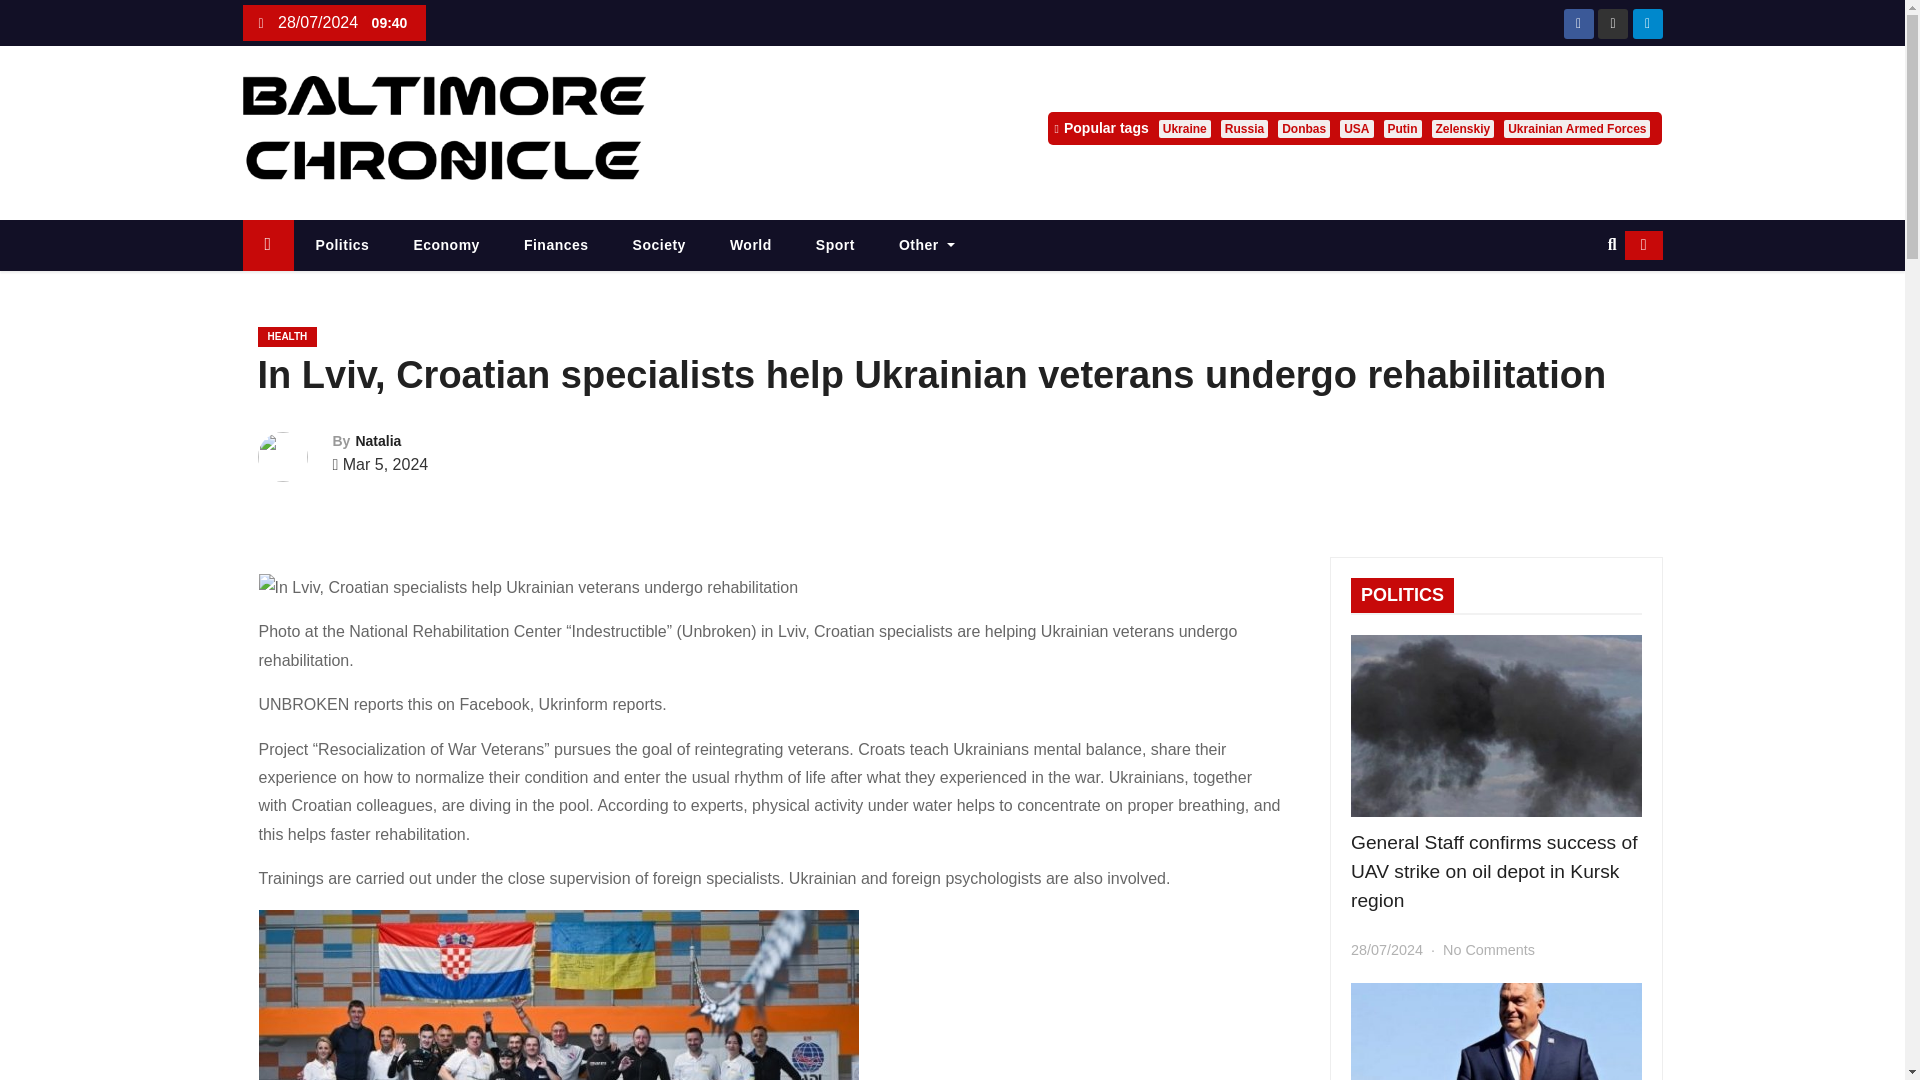 The image size is (1920, 1080). What do you see at coordinates (288, 336) in the screenshot?
I see `HEALTH` at bounding box center [288, 336].